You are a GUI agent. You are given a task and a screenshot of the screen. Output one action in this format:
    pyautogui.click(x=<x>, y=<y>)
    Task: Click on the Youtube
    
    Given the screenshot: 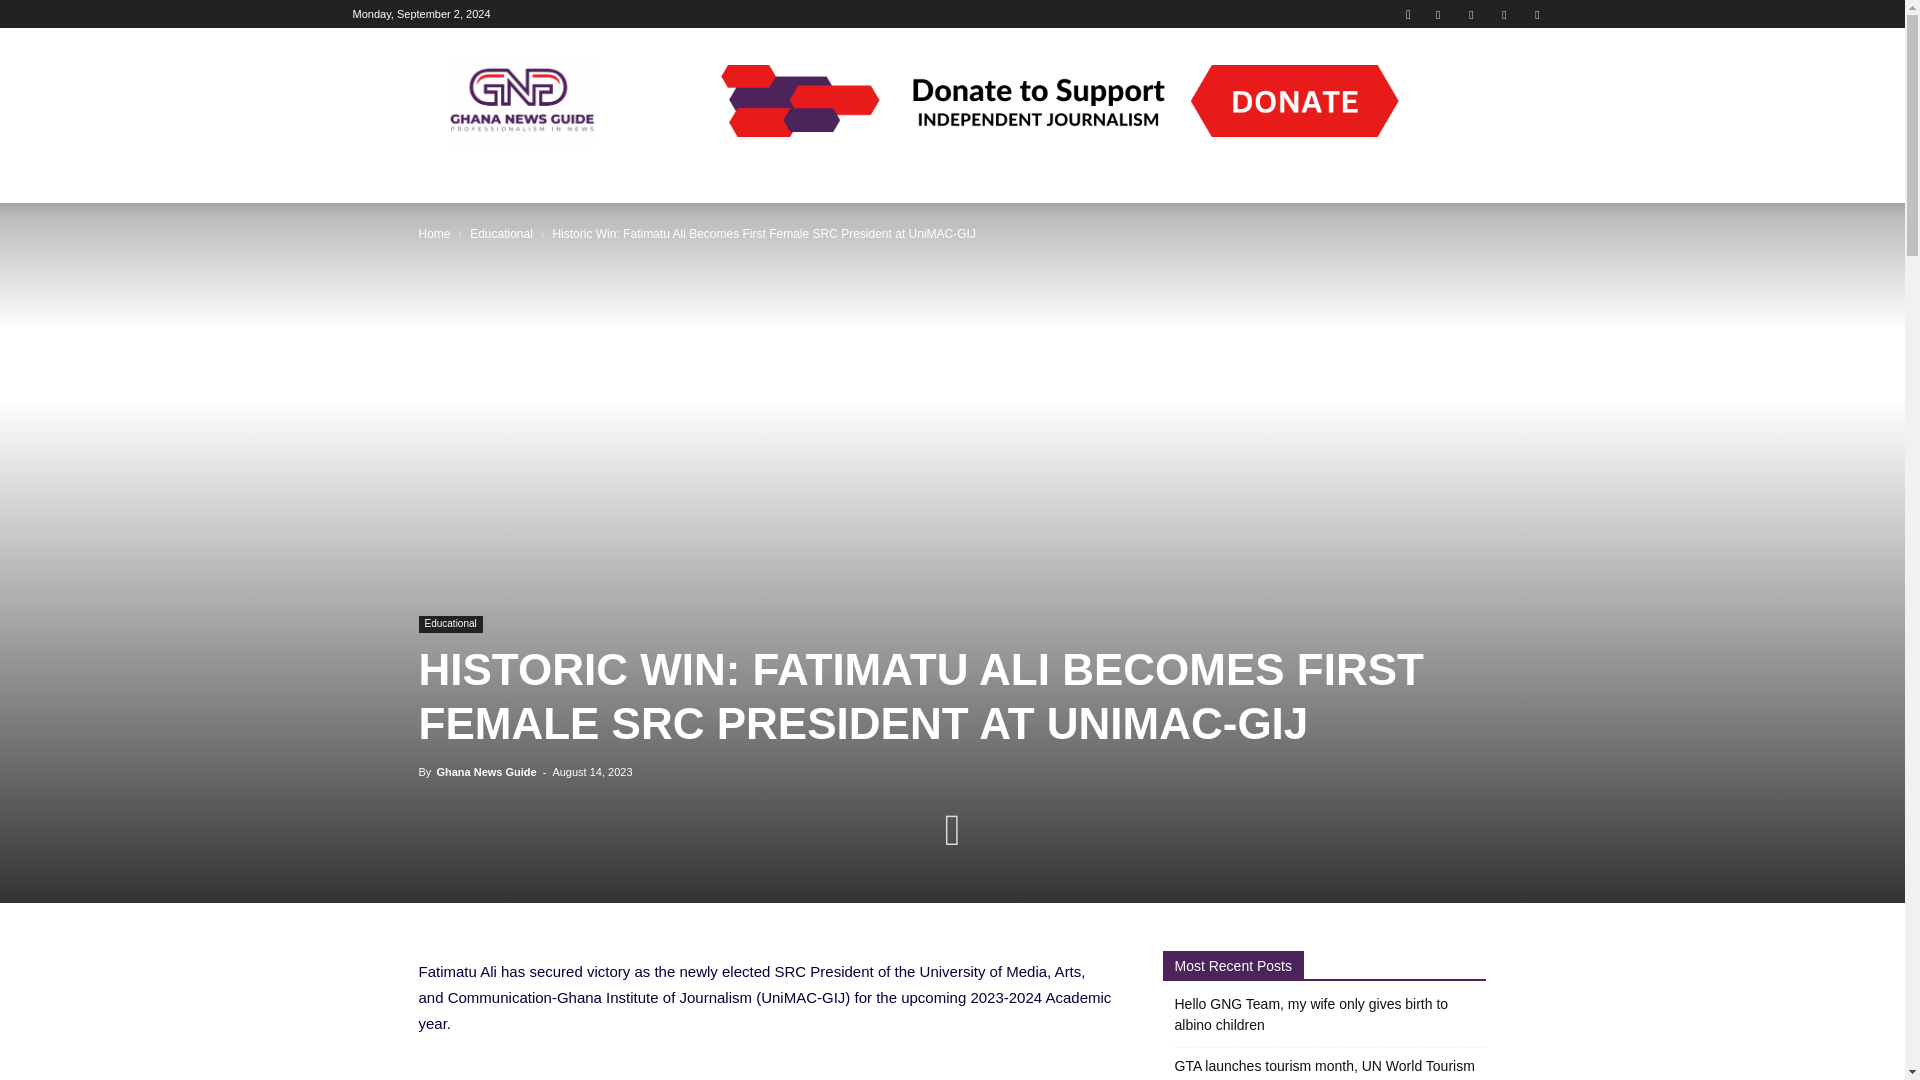 What is the action you would take?
    pyautogui.click(x=1536, y=14)
    